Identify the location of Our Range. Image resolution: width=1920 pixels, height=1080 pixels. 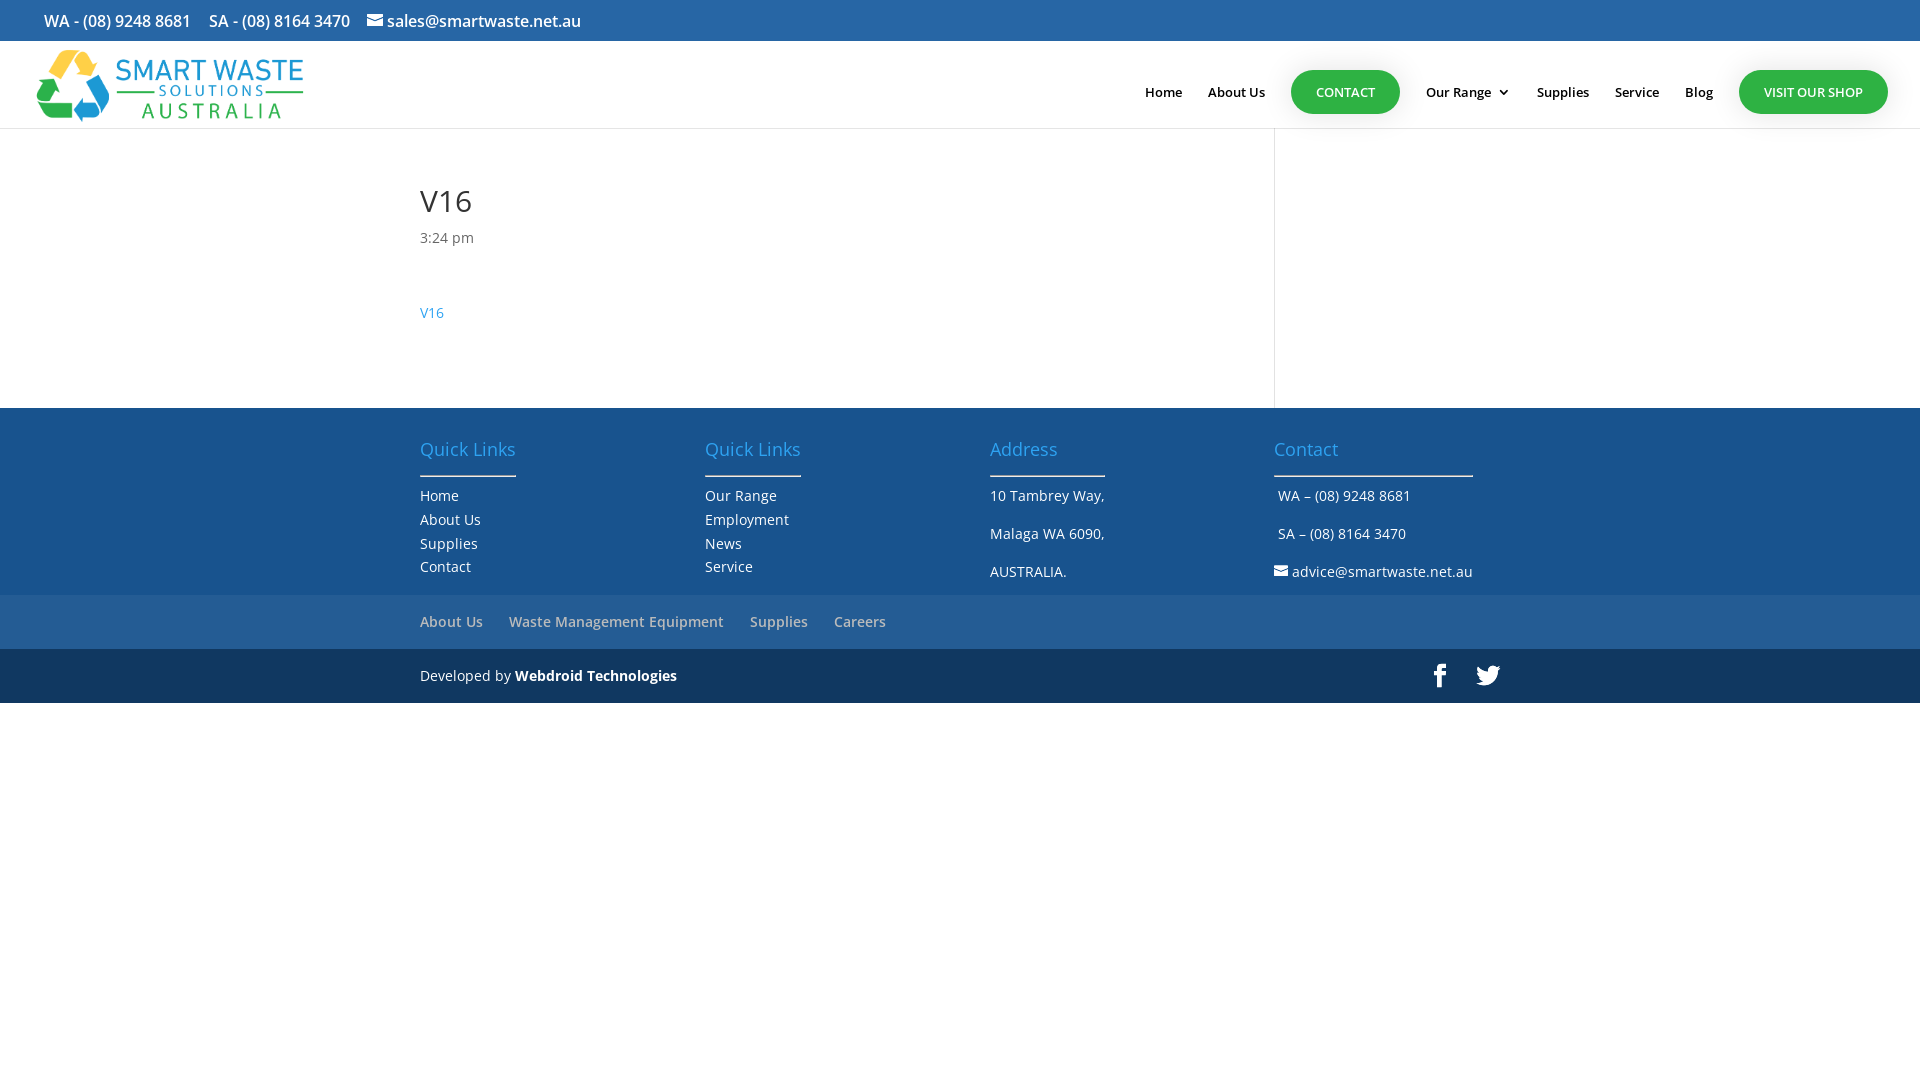
(741, 496).